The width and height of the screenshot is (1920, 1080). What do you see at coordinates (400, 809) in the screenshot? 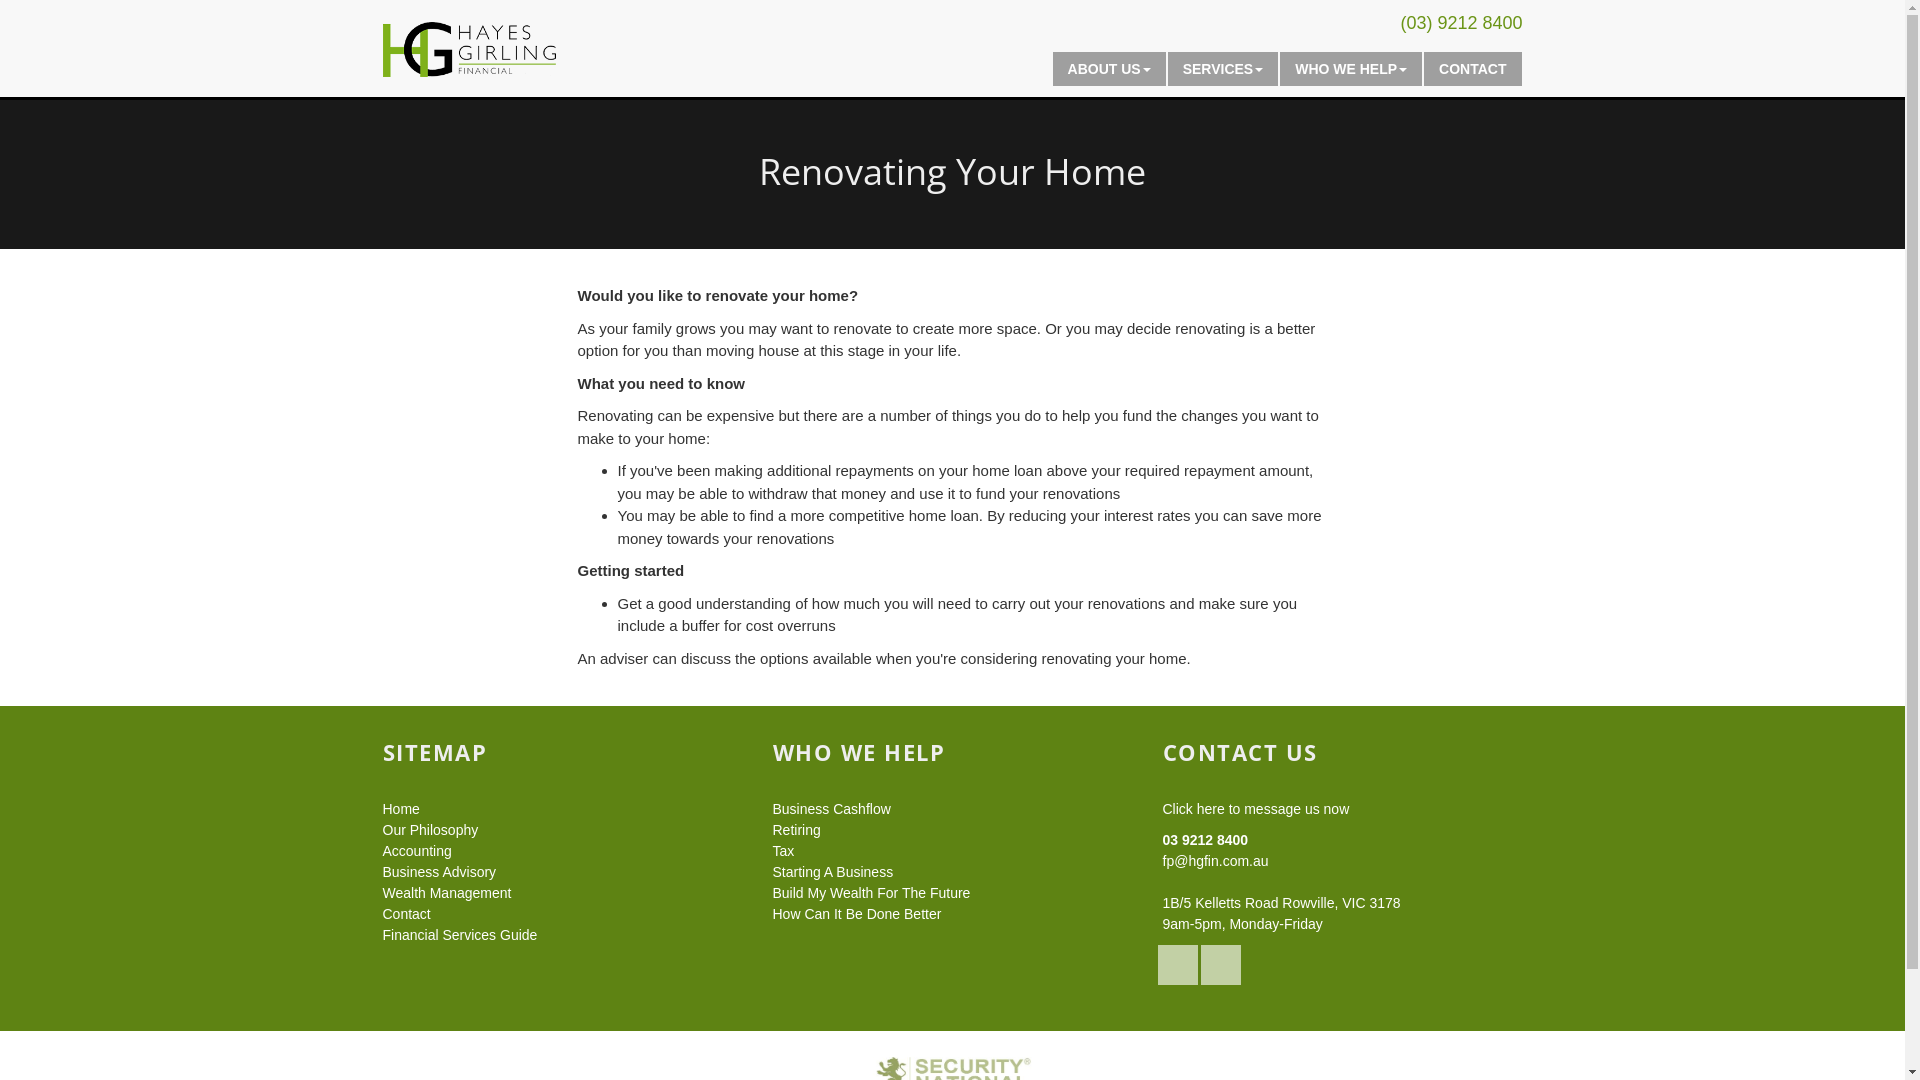
I see `Home` at bounding box center [400, 809].